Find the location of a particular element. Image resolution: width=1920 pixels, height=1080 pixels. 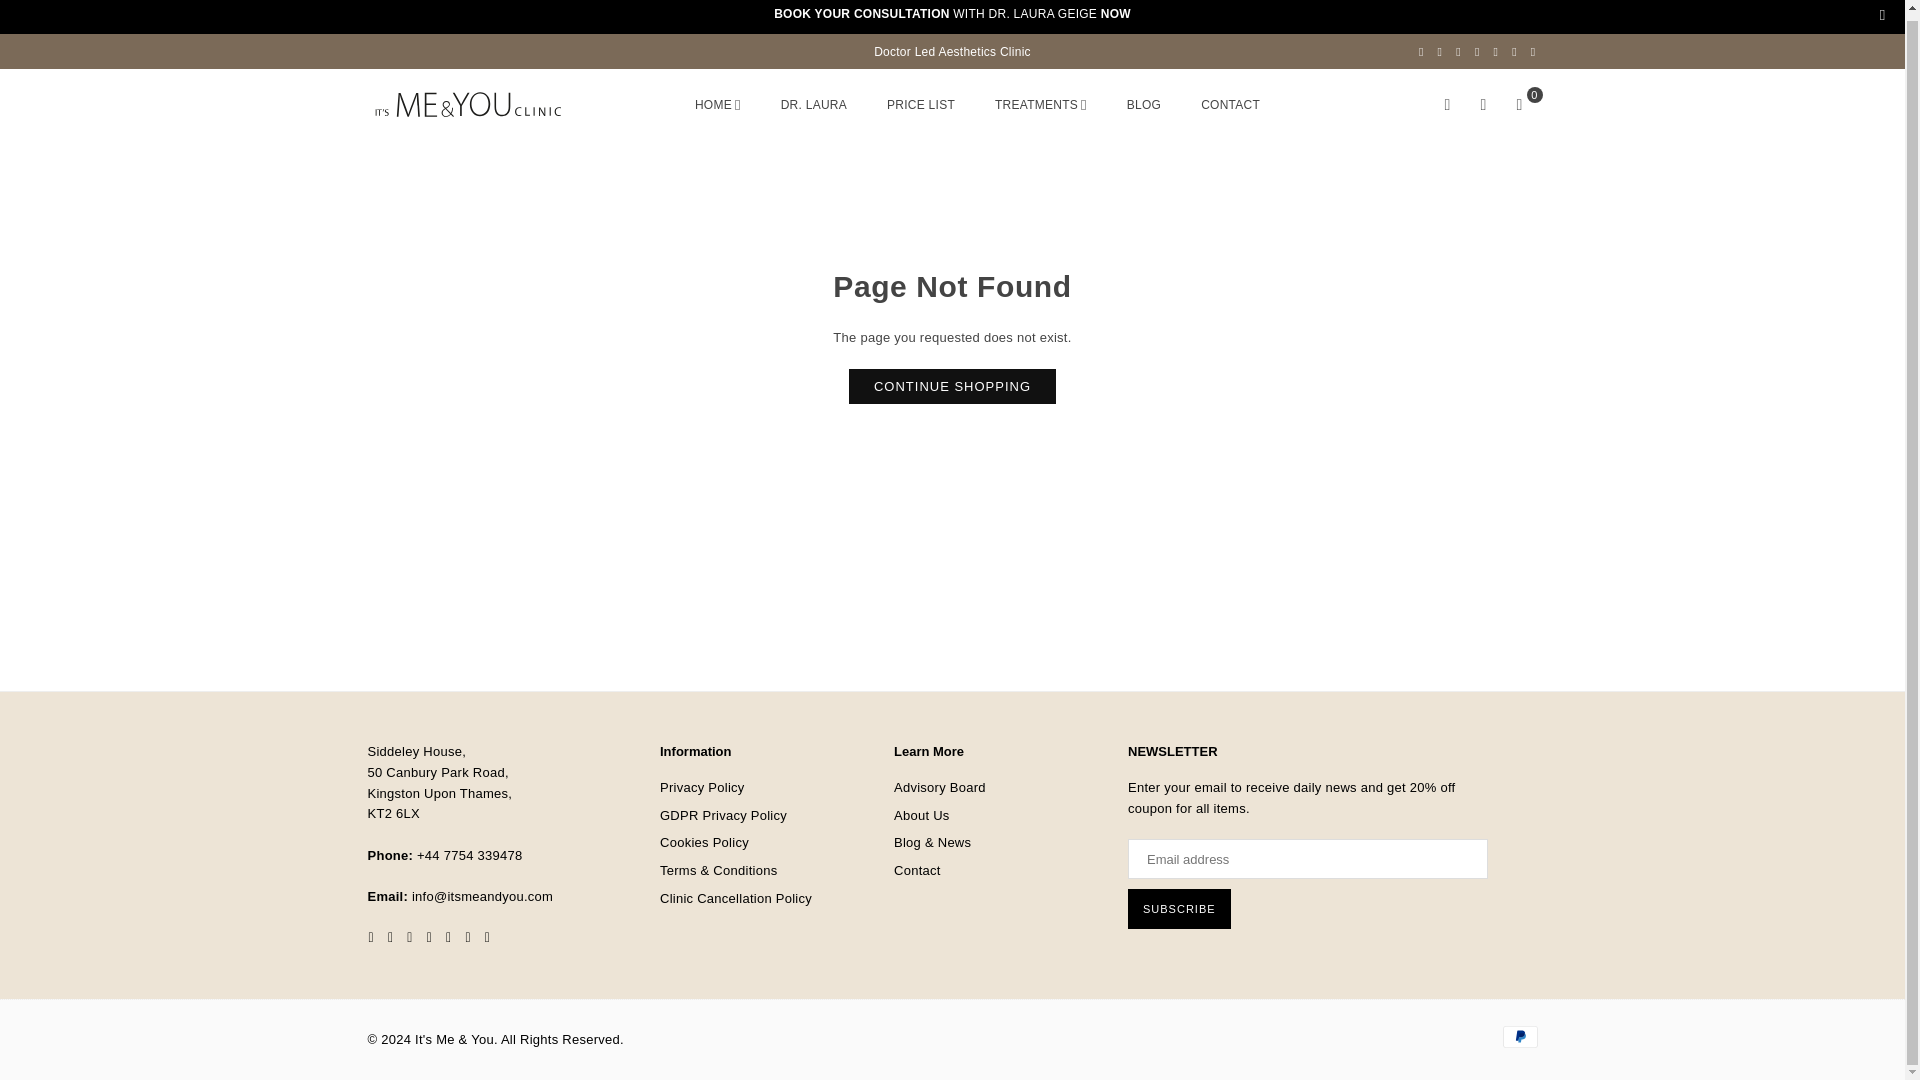

Cart is located at coordinates (1519, 105).